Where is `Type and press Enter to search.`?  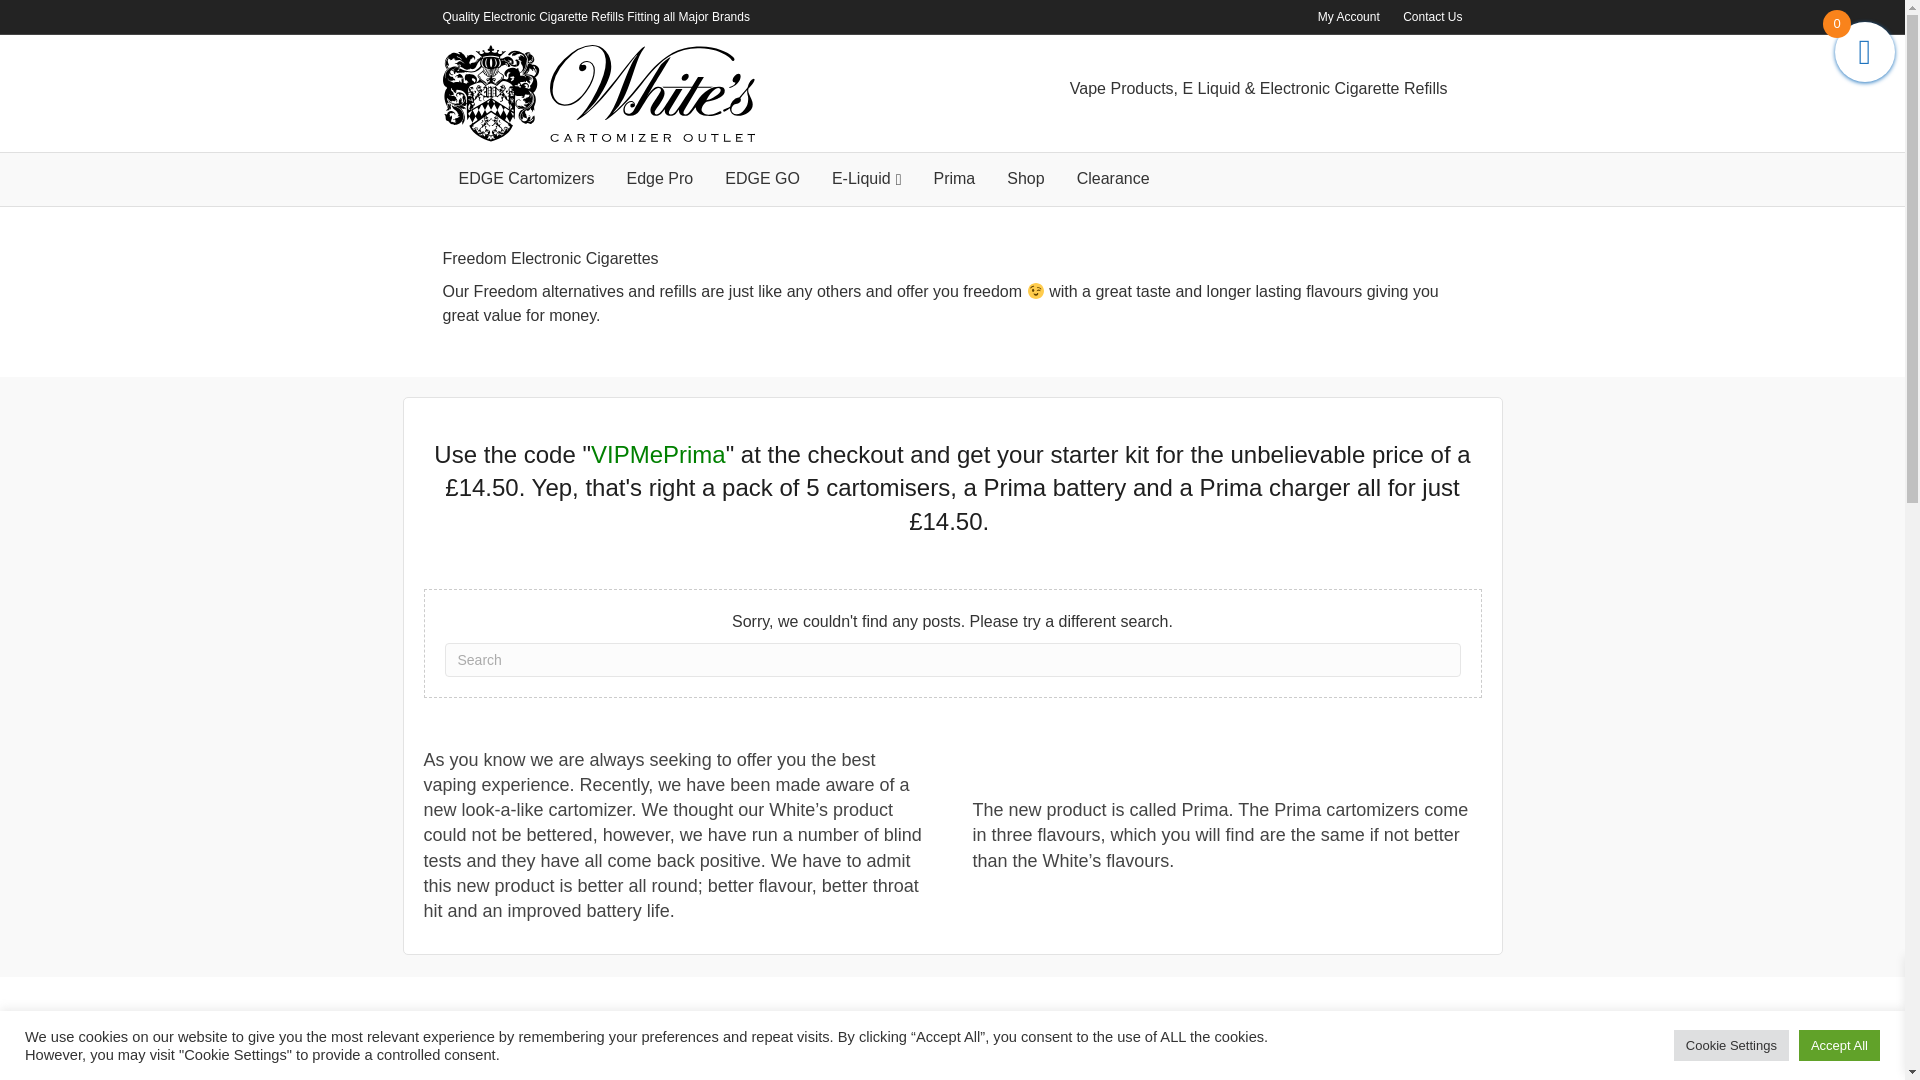
Type and press Enter to search. is located at coordinates (951, 660).